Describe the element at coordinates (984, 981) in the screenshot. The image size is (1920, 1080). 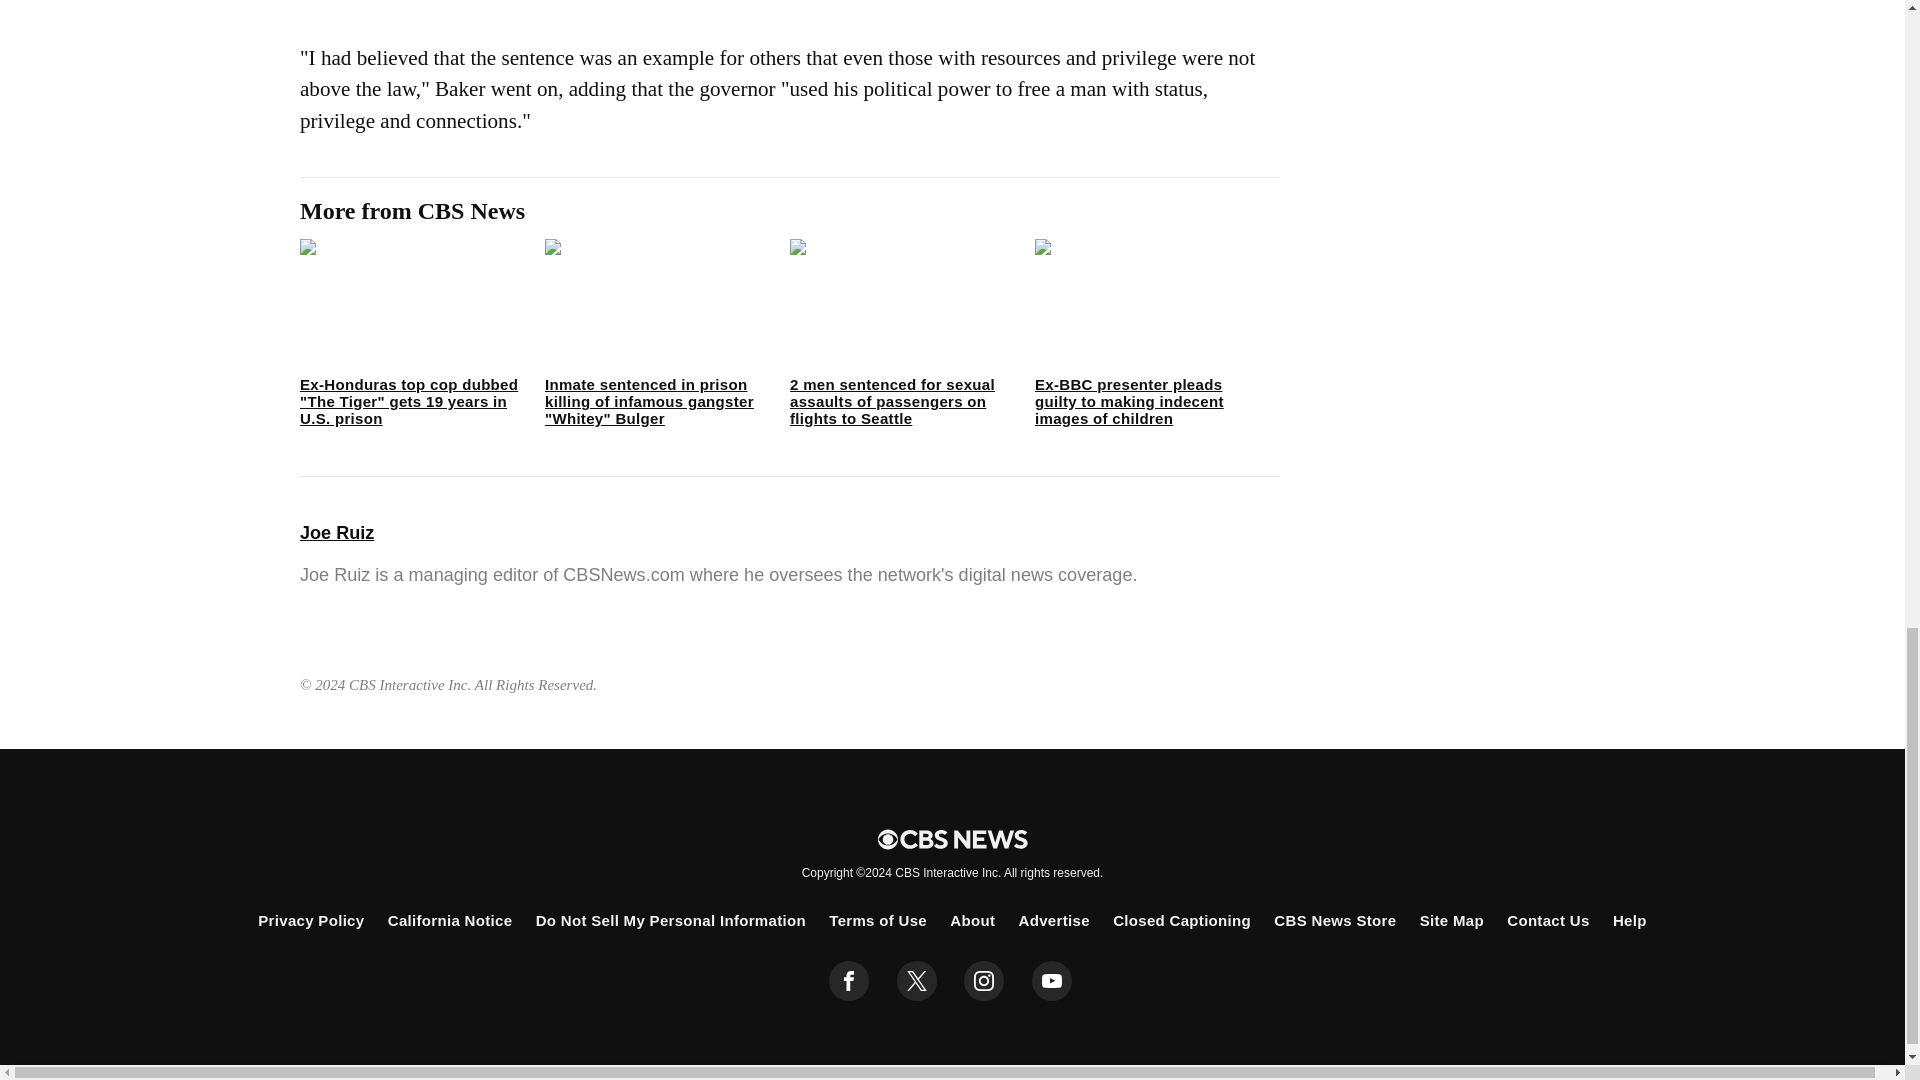
I see `instagram` at that location.